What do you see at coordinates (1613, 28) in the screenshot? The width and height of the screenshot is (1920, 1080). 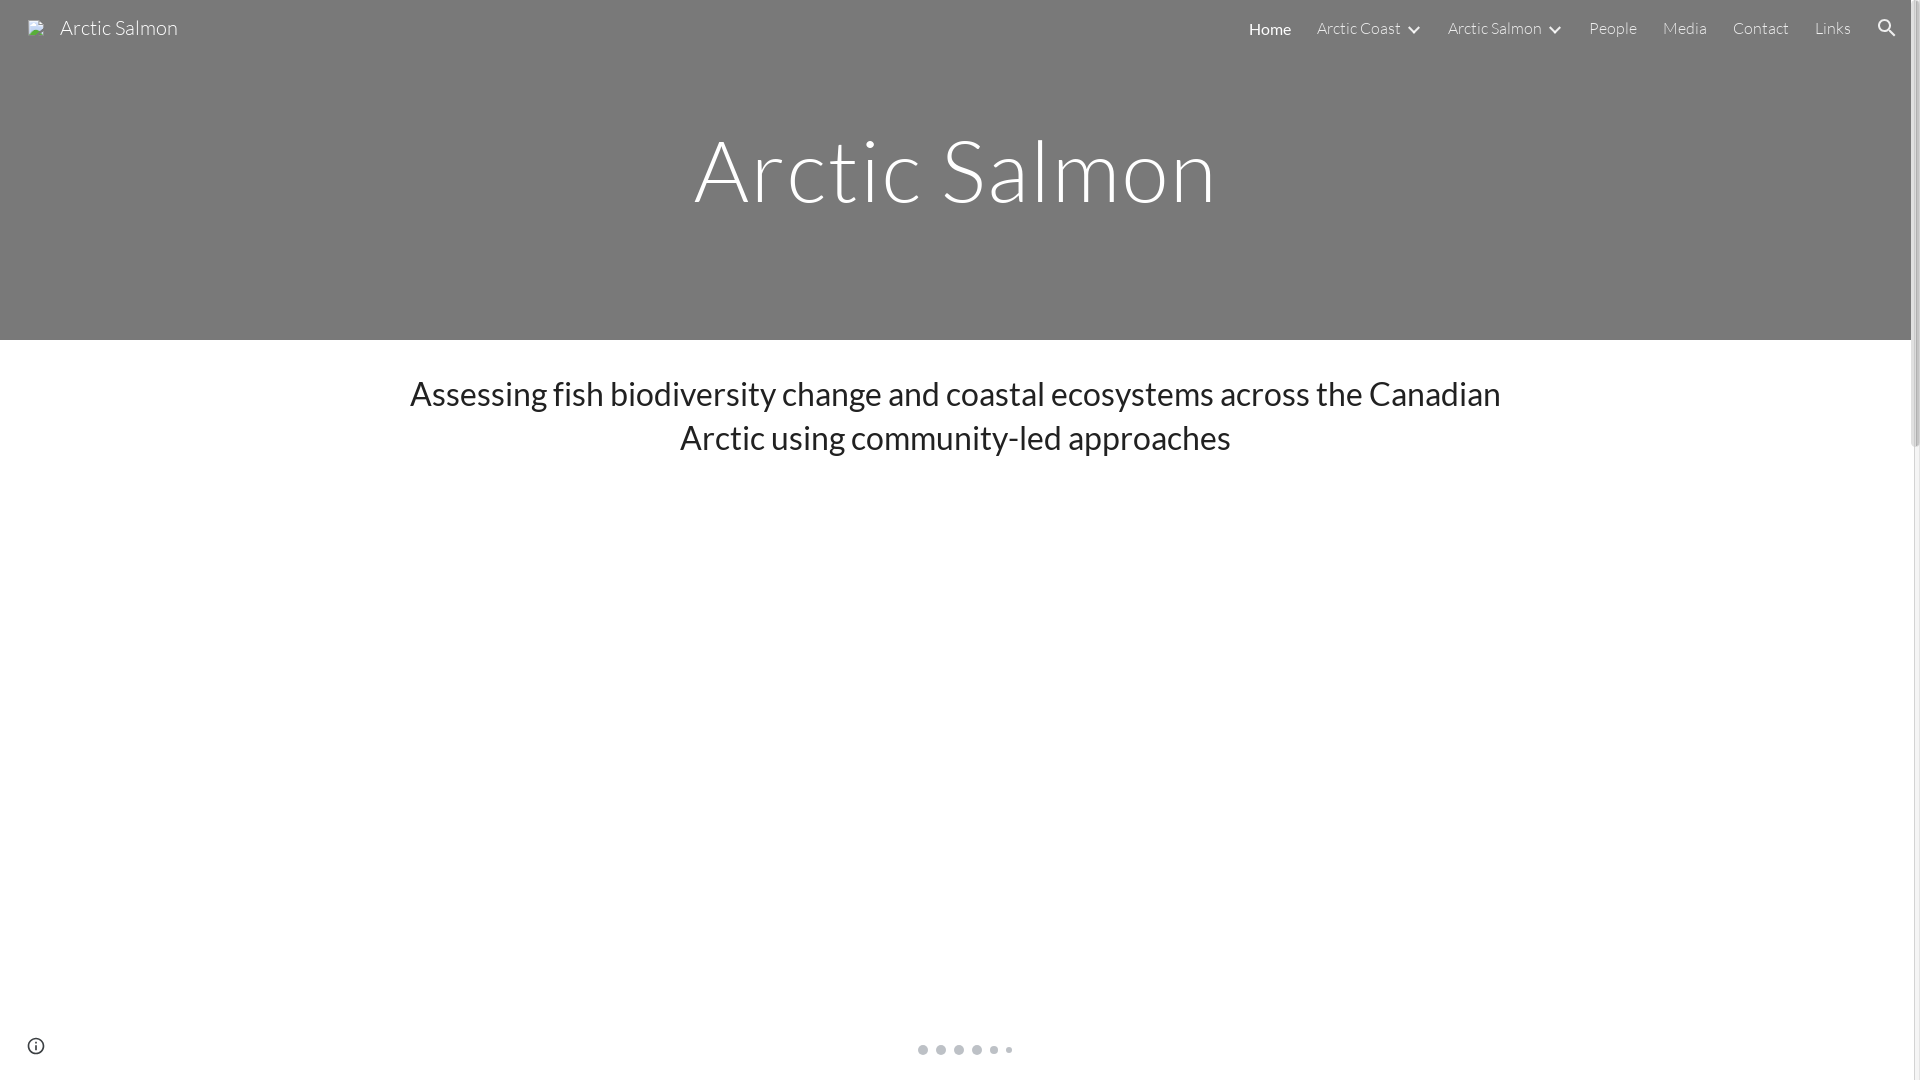 I see `People` at bounding box center [1613, 28].